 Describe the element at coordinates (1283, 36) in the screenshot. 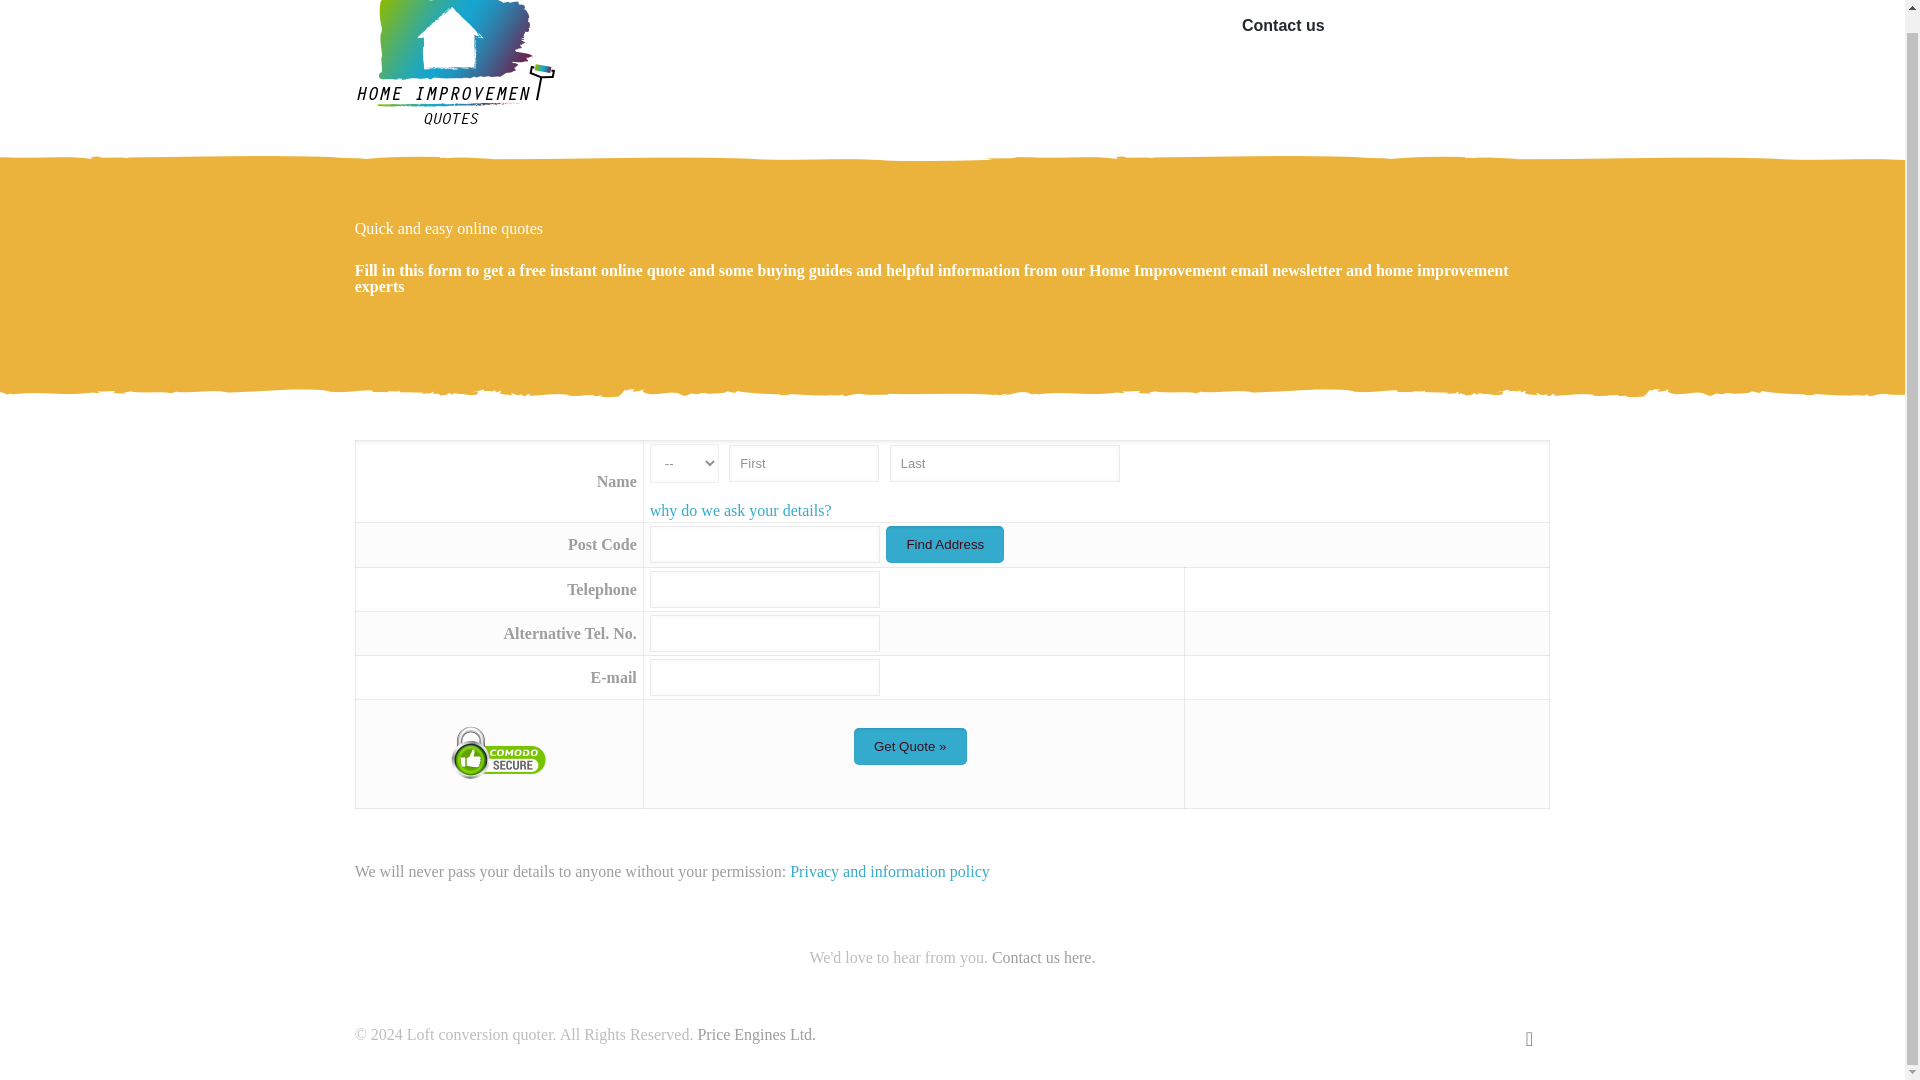

I see `Contact us` at that location.